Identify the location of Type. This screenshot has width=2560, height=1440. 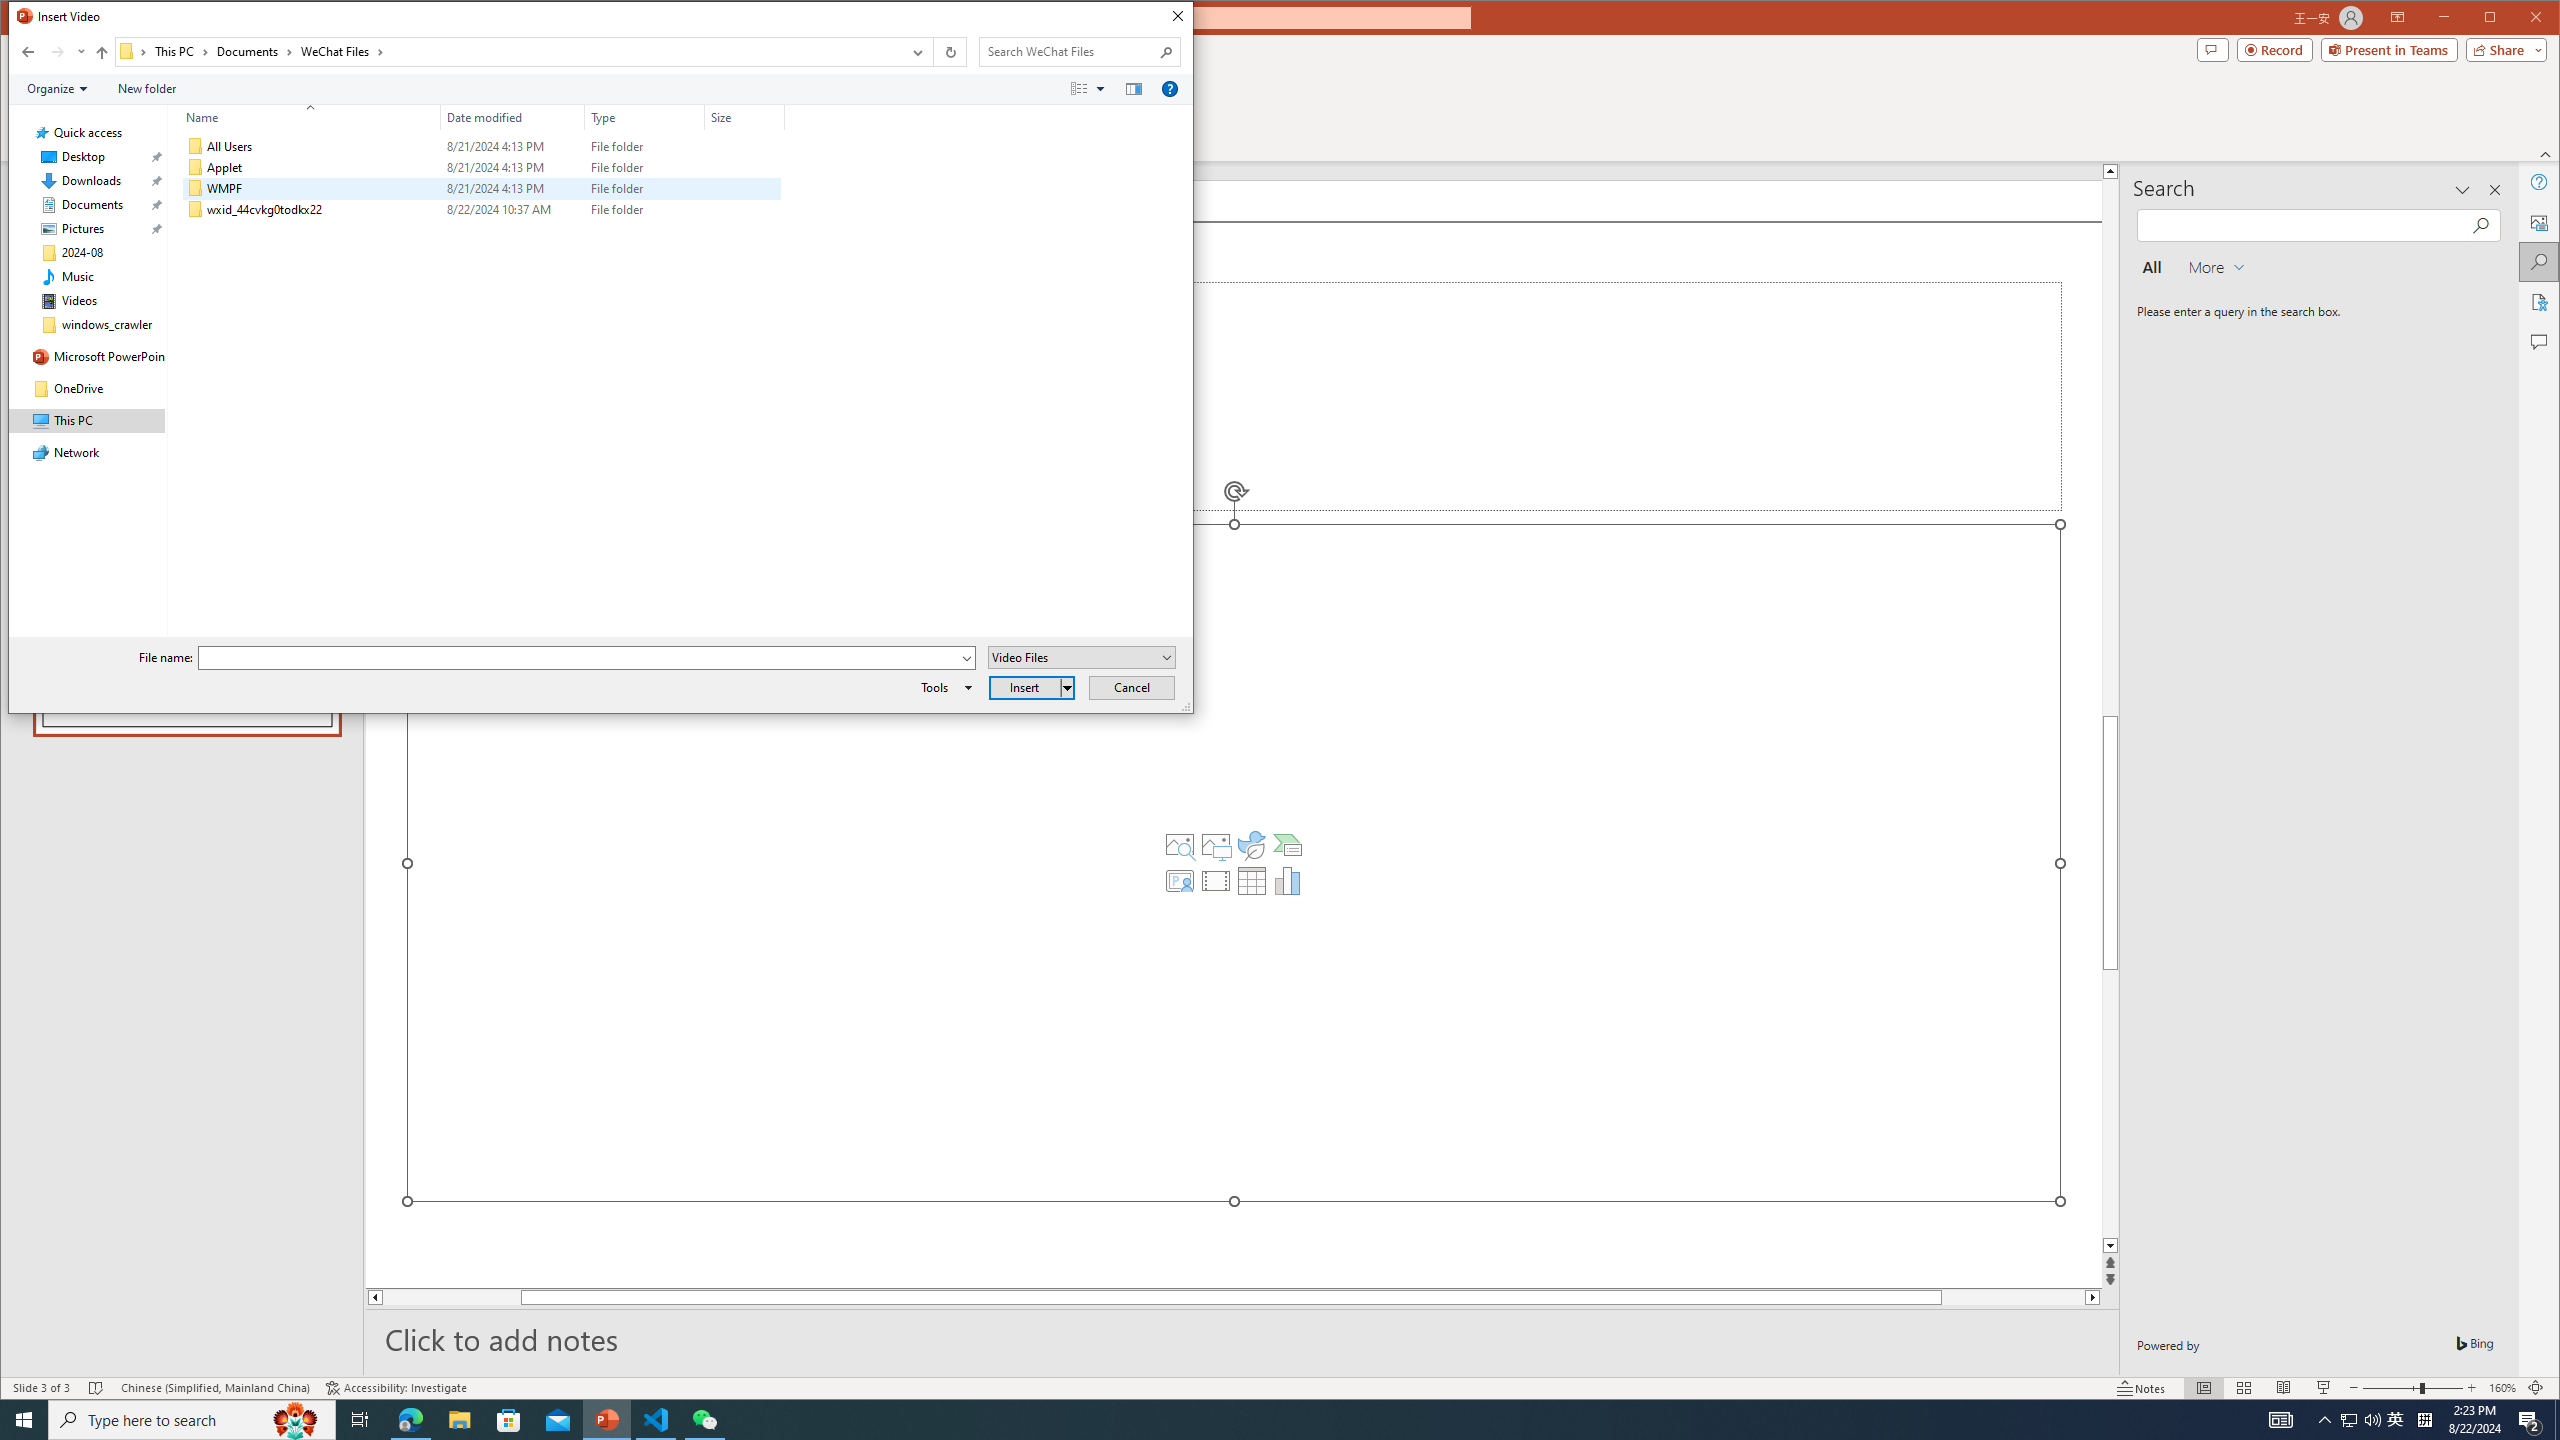
(645, 117).